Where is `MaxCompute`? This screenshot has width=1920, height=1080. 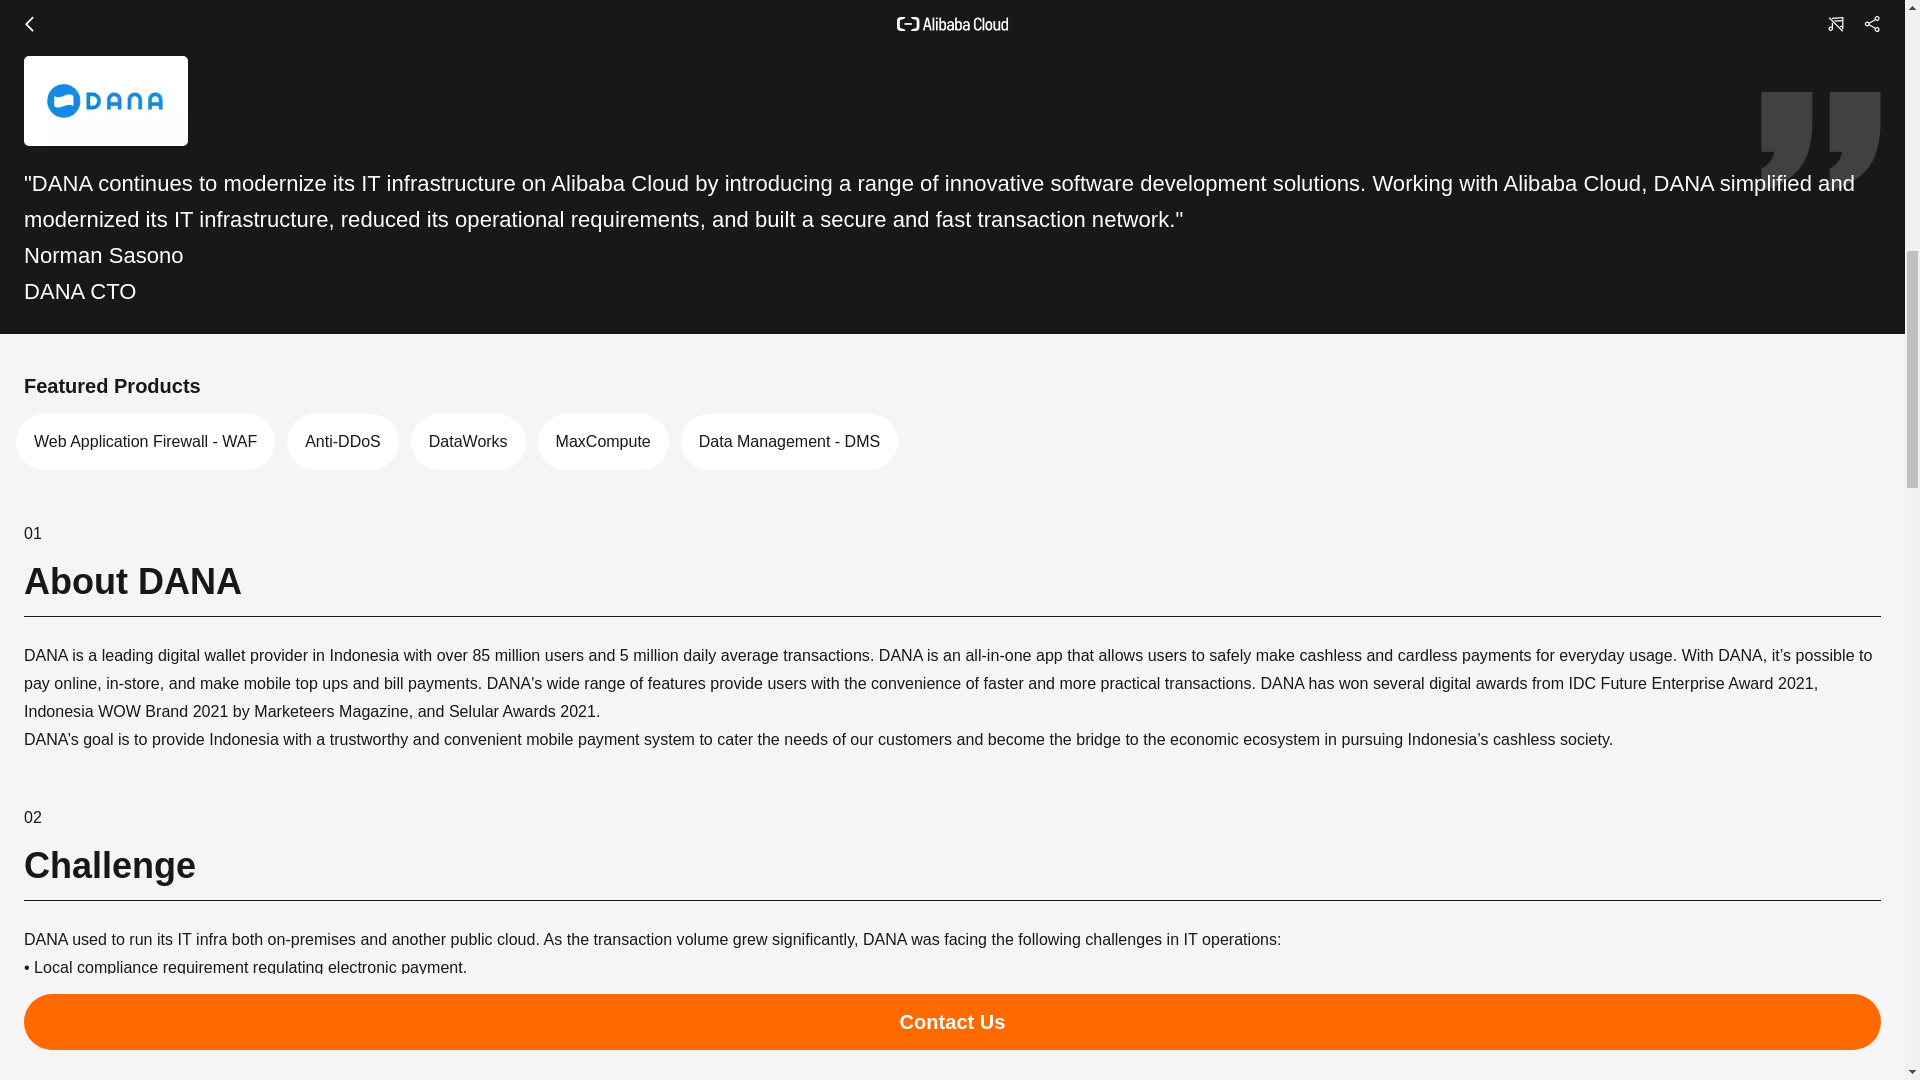 MaxCompute is located at coordinates (602, 441).